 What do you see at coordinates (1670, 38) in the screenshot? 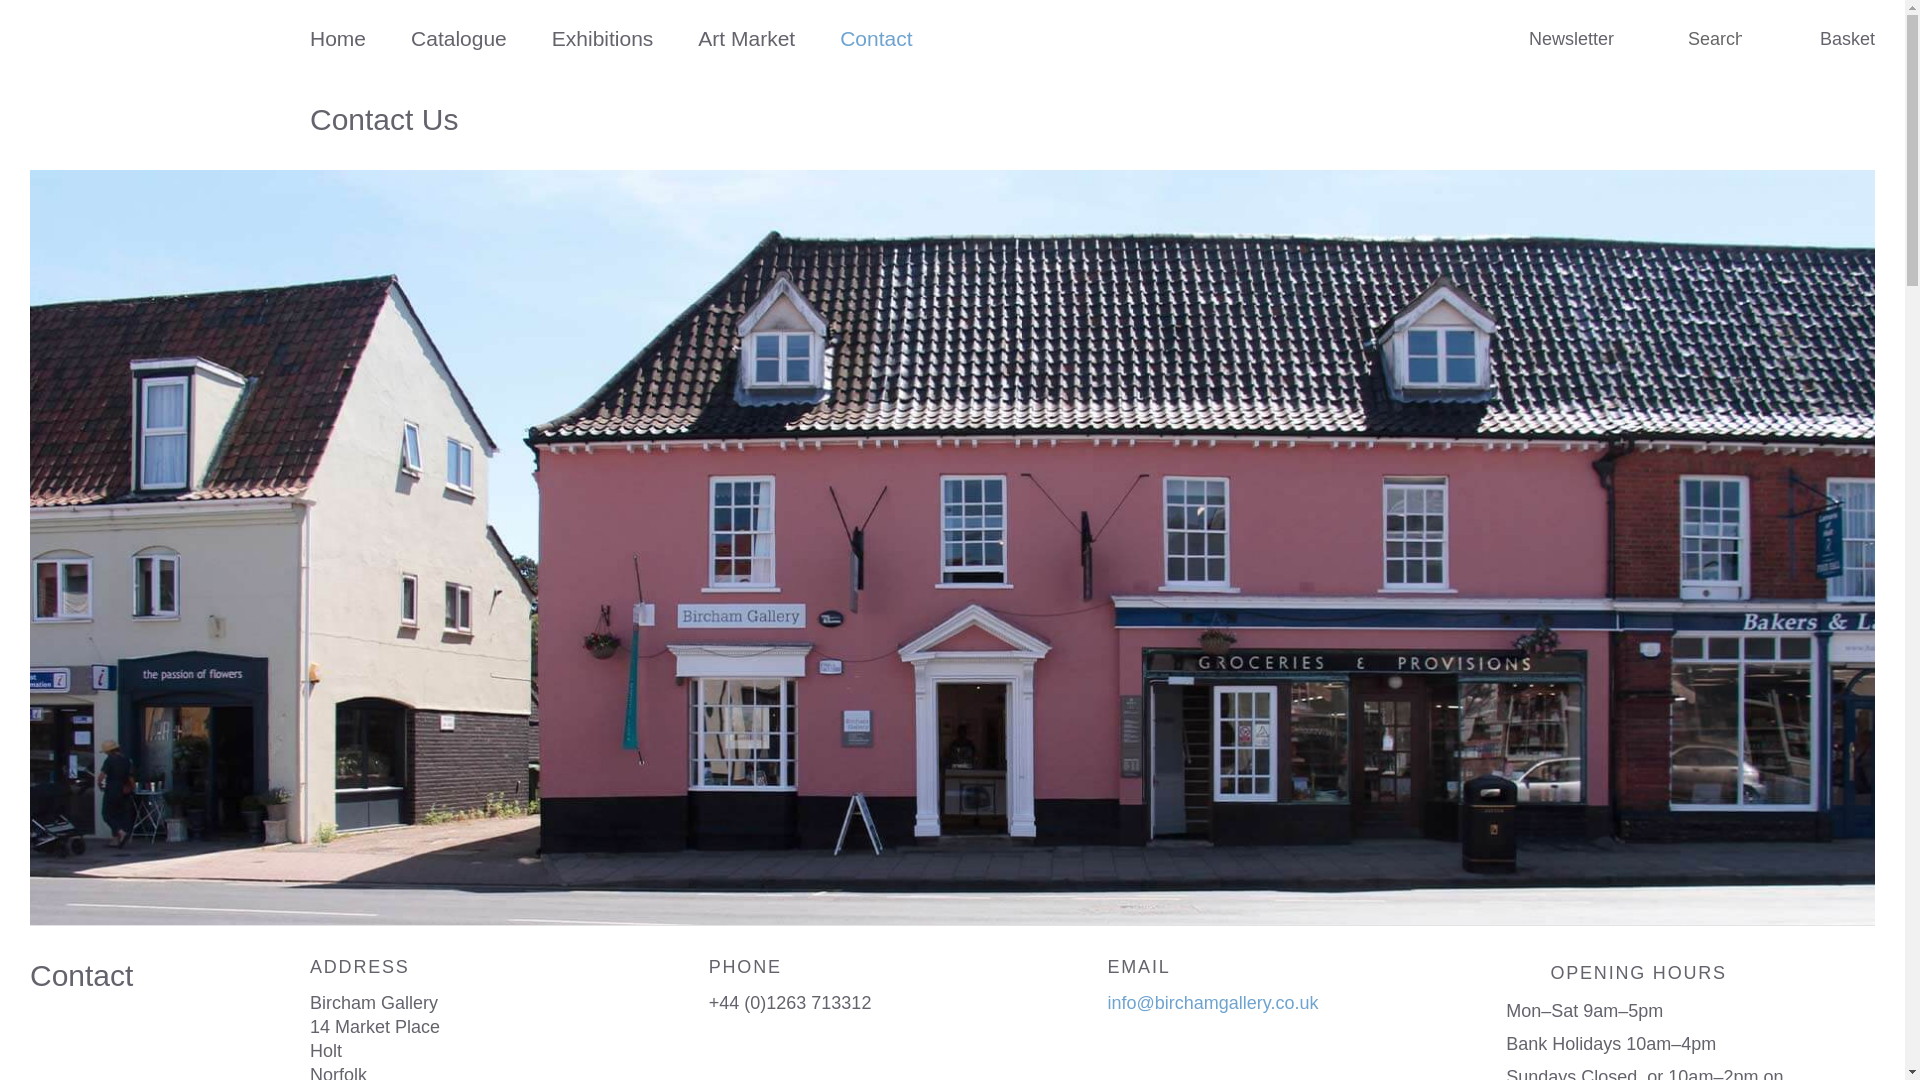
I see `Search` at bounding box center [1670, 38].